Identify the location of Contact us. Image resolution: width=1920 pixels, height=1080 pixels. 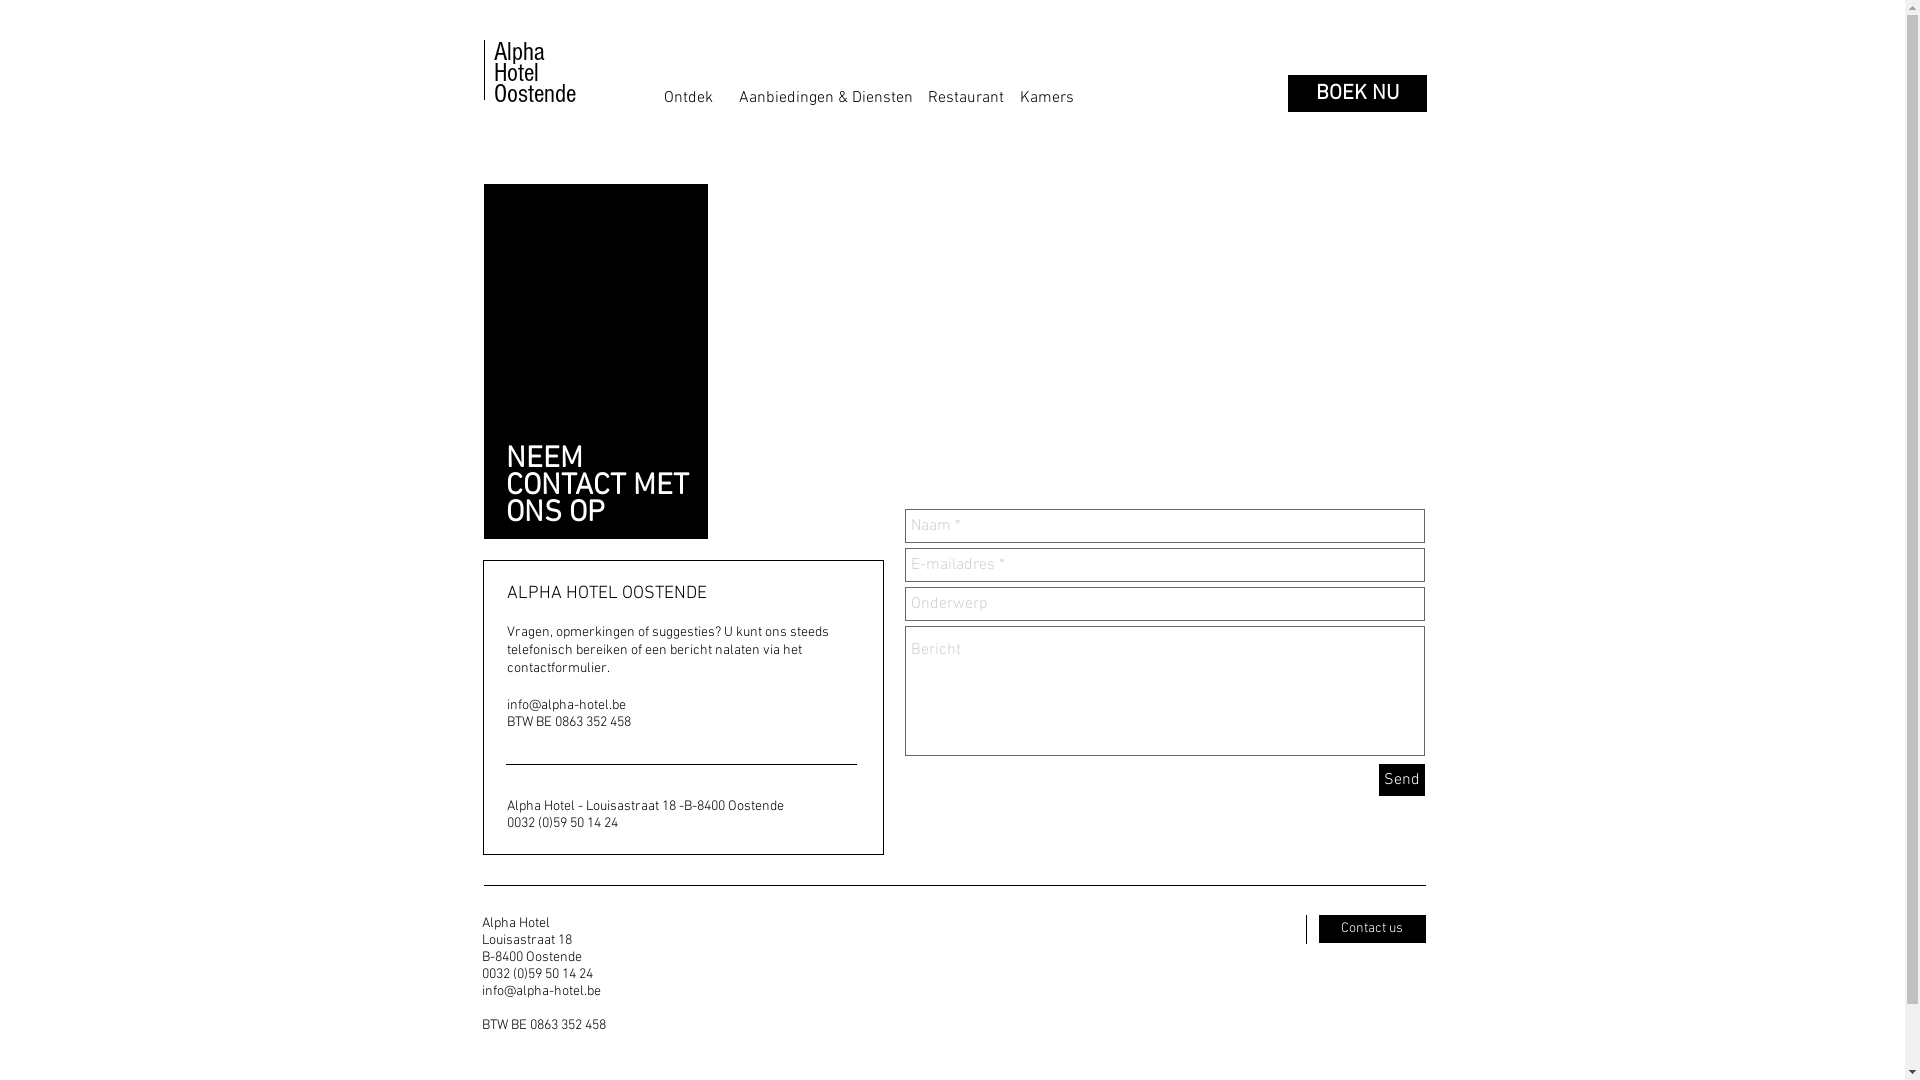
(1372, 929).